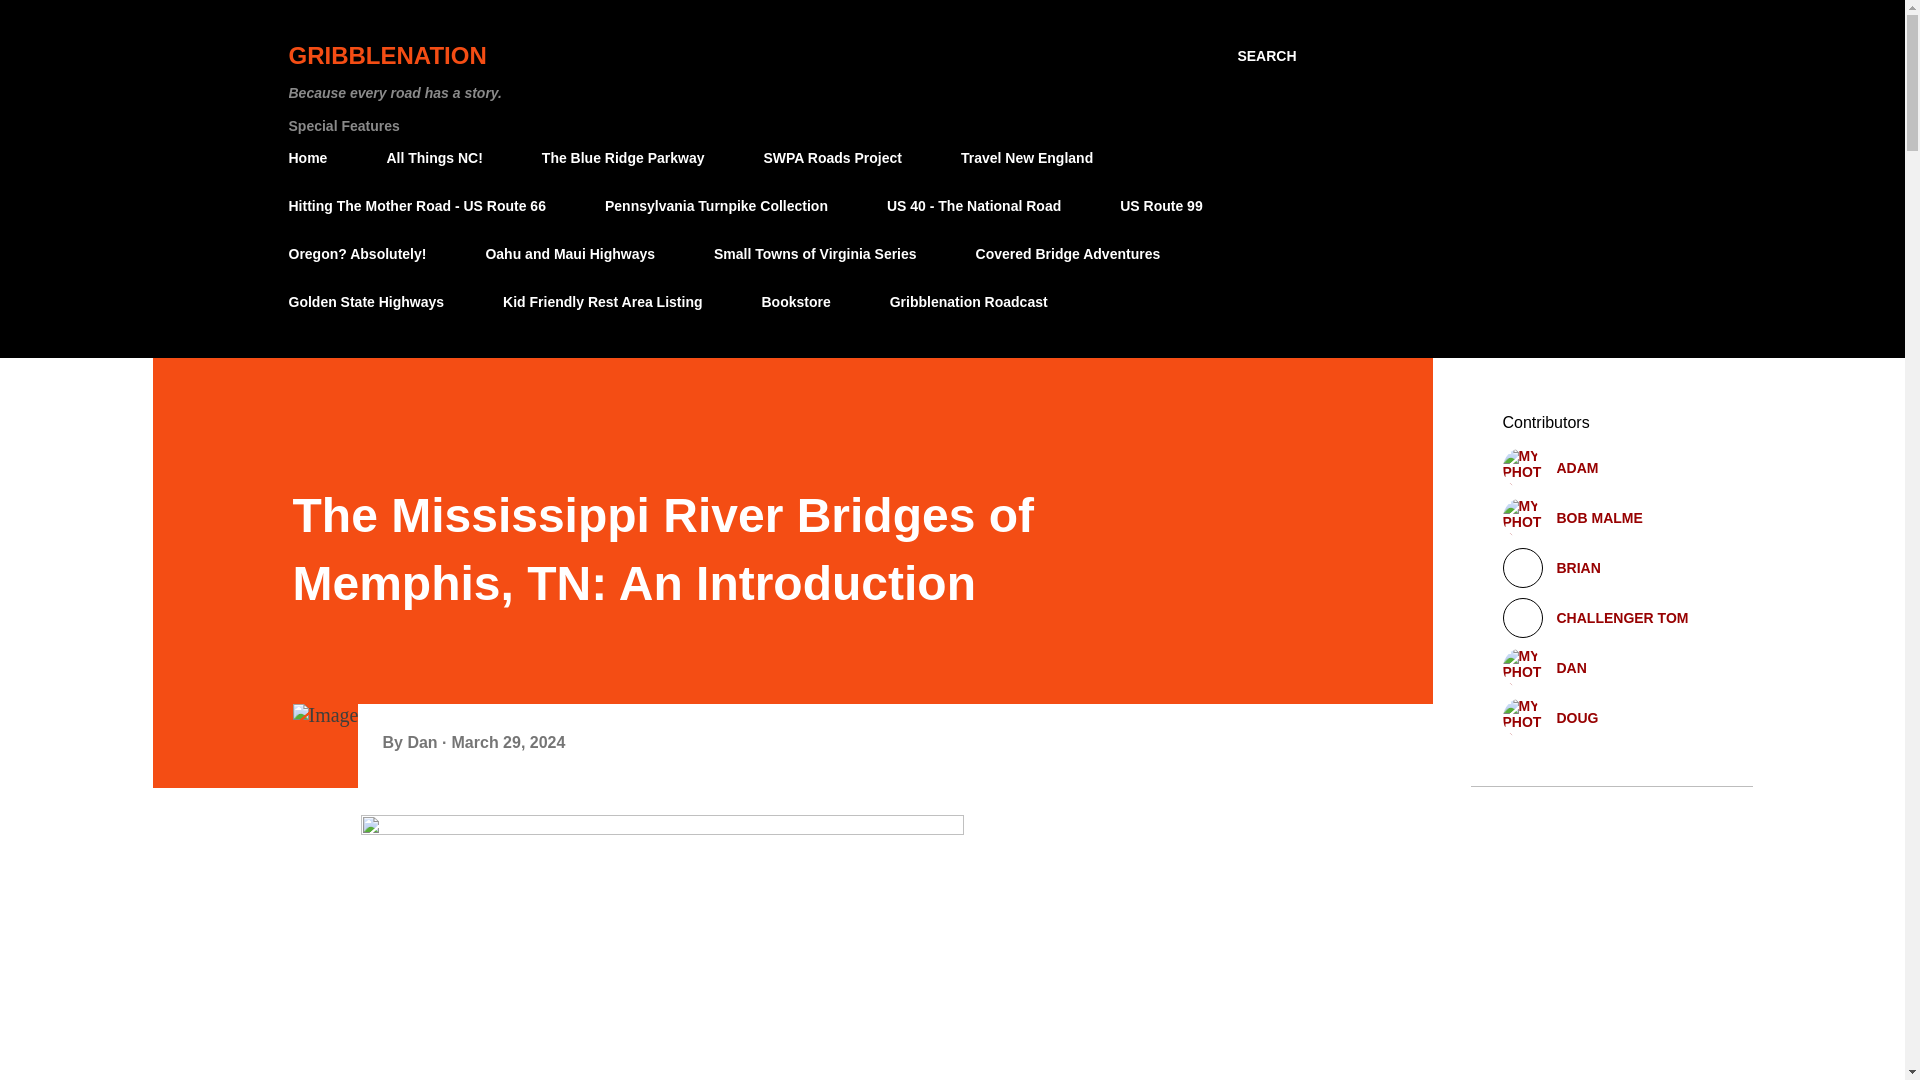 The width and height of the screenshot is (1920, 1080). Describe the element at coordinates (434, 158) in the screenshot. I see `All Things NC!` at that location.